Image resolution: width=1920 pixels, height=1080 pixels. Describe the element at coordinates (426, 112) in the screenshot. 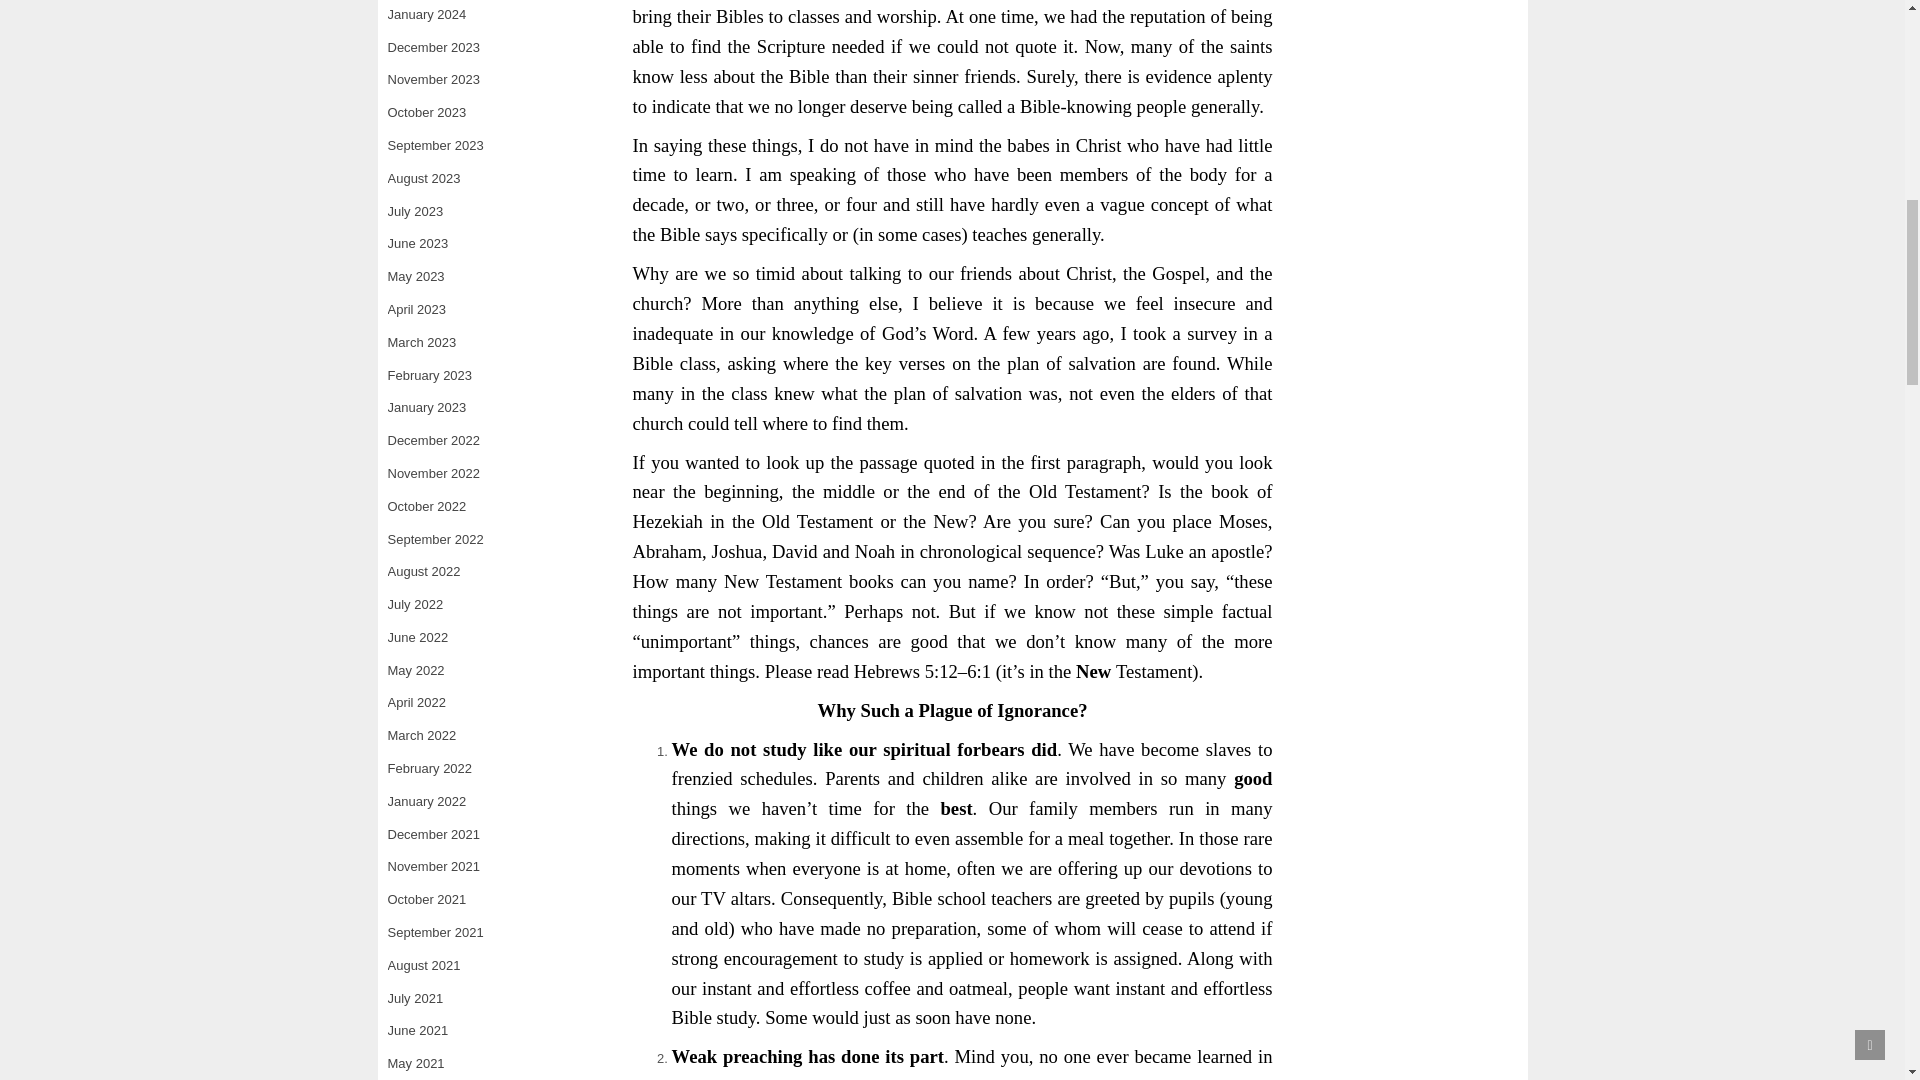

I see `October 2023` at that location.